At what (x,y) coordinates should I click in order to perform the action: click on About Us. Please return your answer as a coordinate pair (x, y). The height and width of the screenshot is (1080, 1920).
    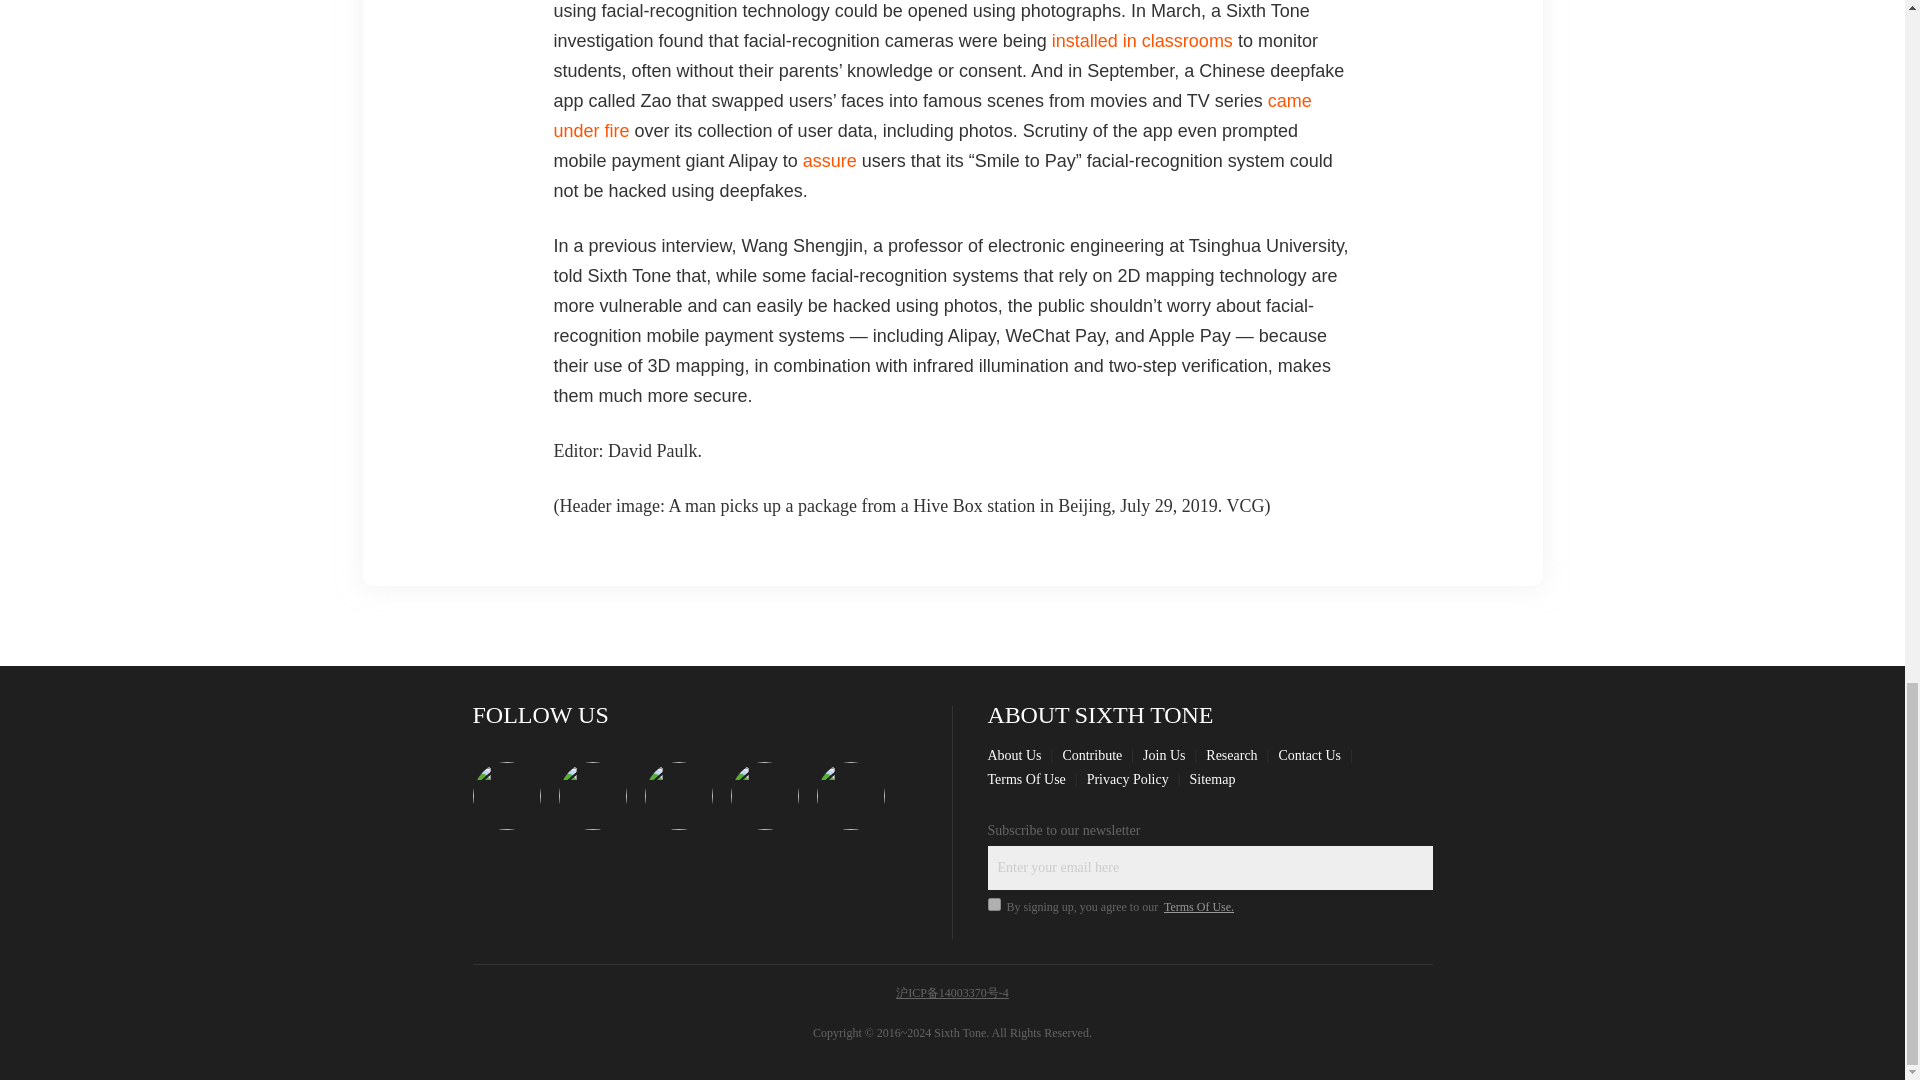
    Looking at the image, I should click on (1015, 755).